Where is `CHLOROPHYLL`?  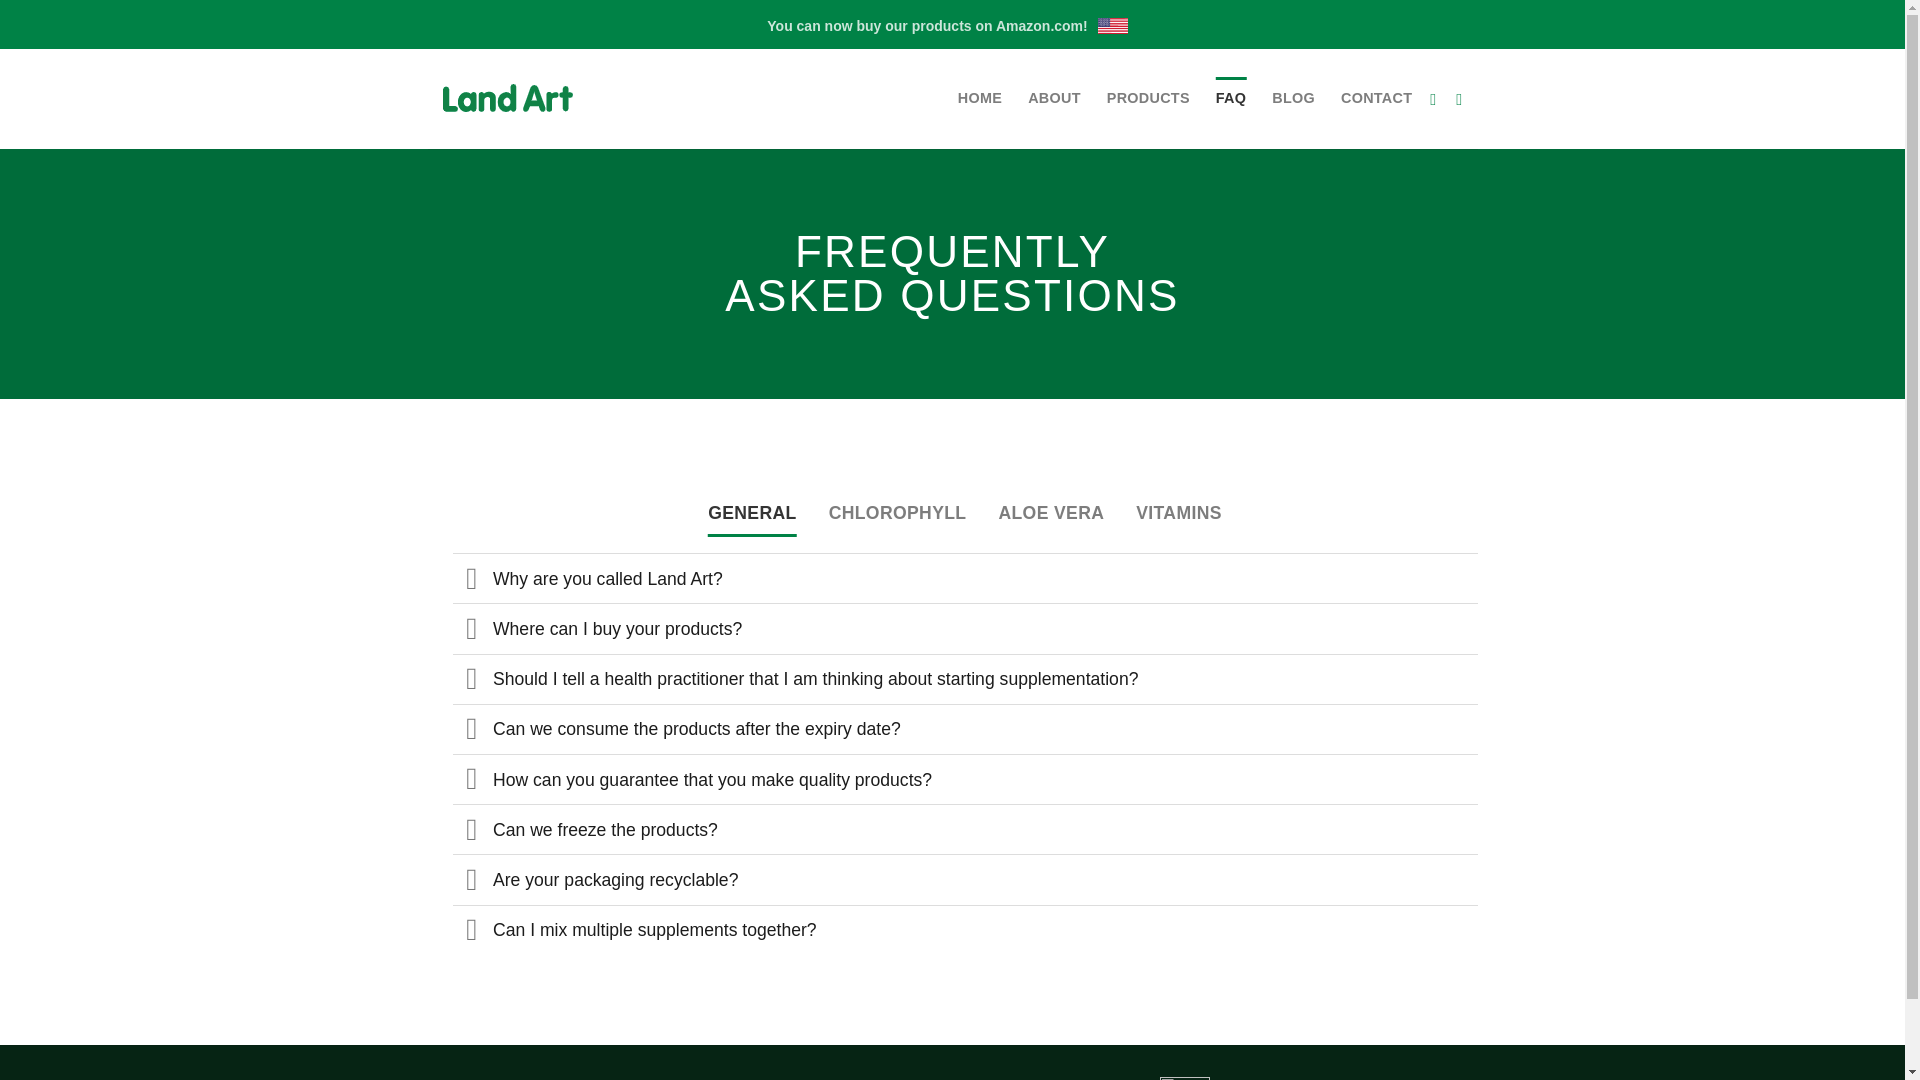 CHLOROPHYLL is located at coordinates (898, 512).